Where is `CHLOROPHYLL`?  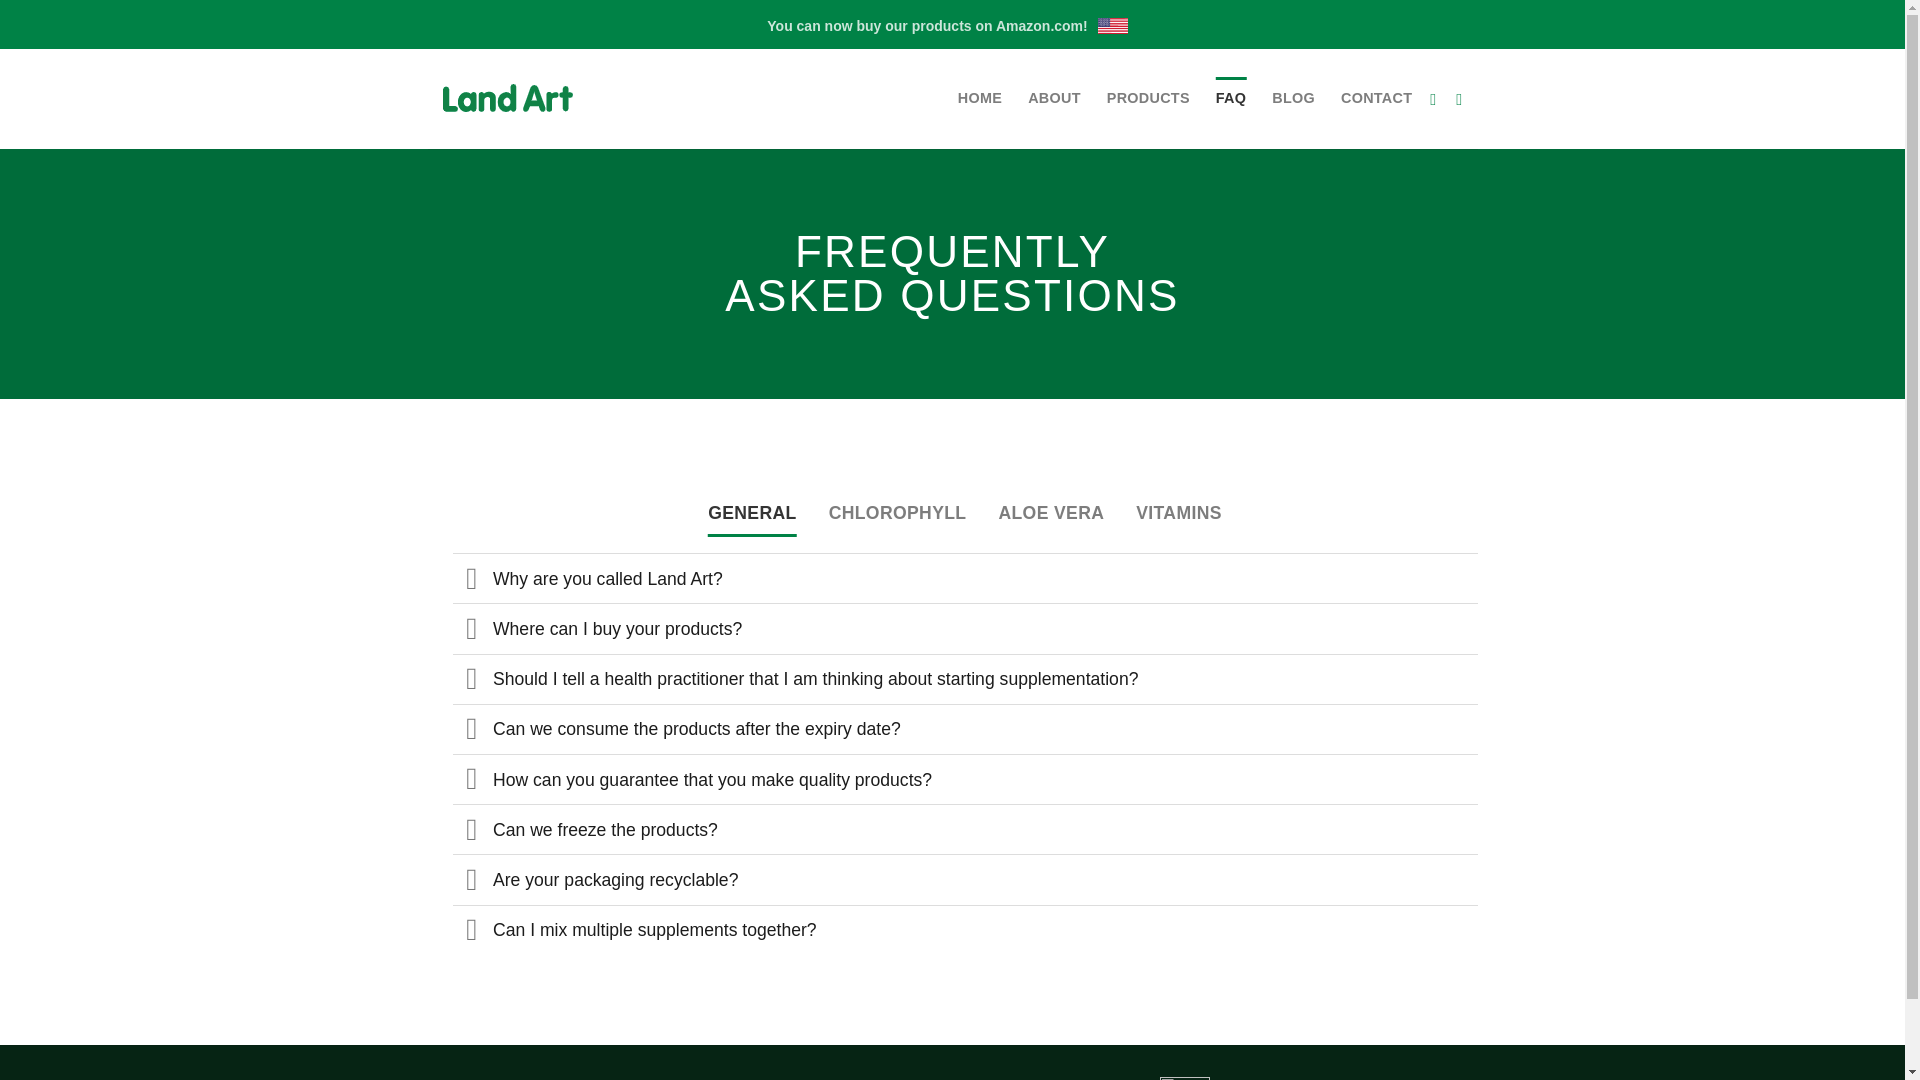 CHLOROPHYLL is located at coordinates (898, 512).